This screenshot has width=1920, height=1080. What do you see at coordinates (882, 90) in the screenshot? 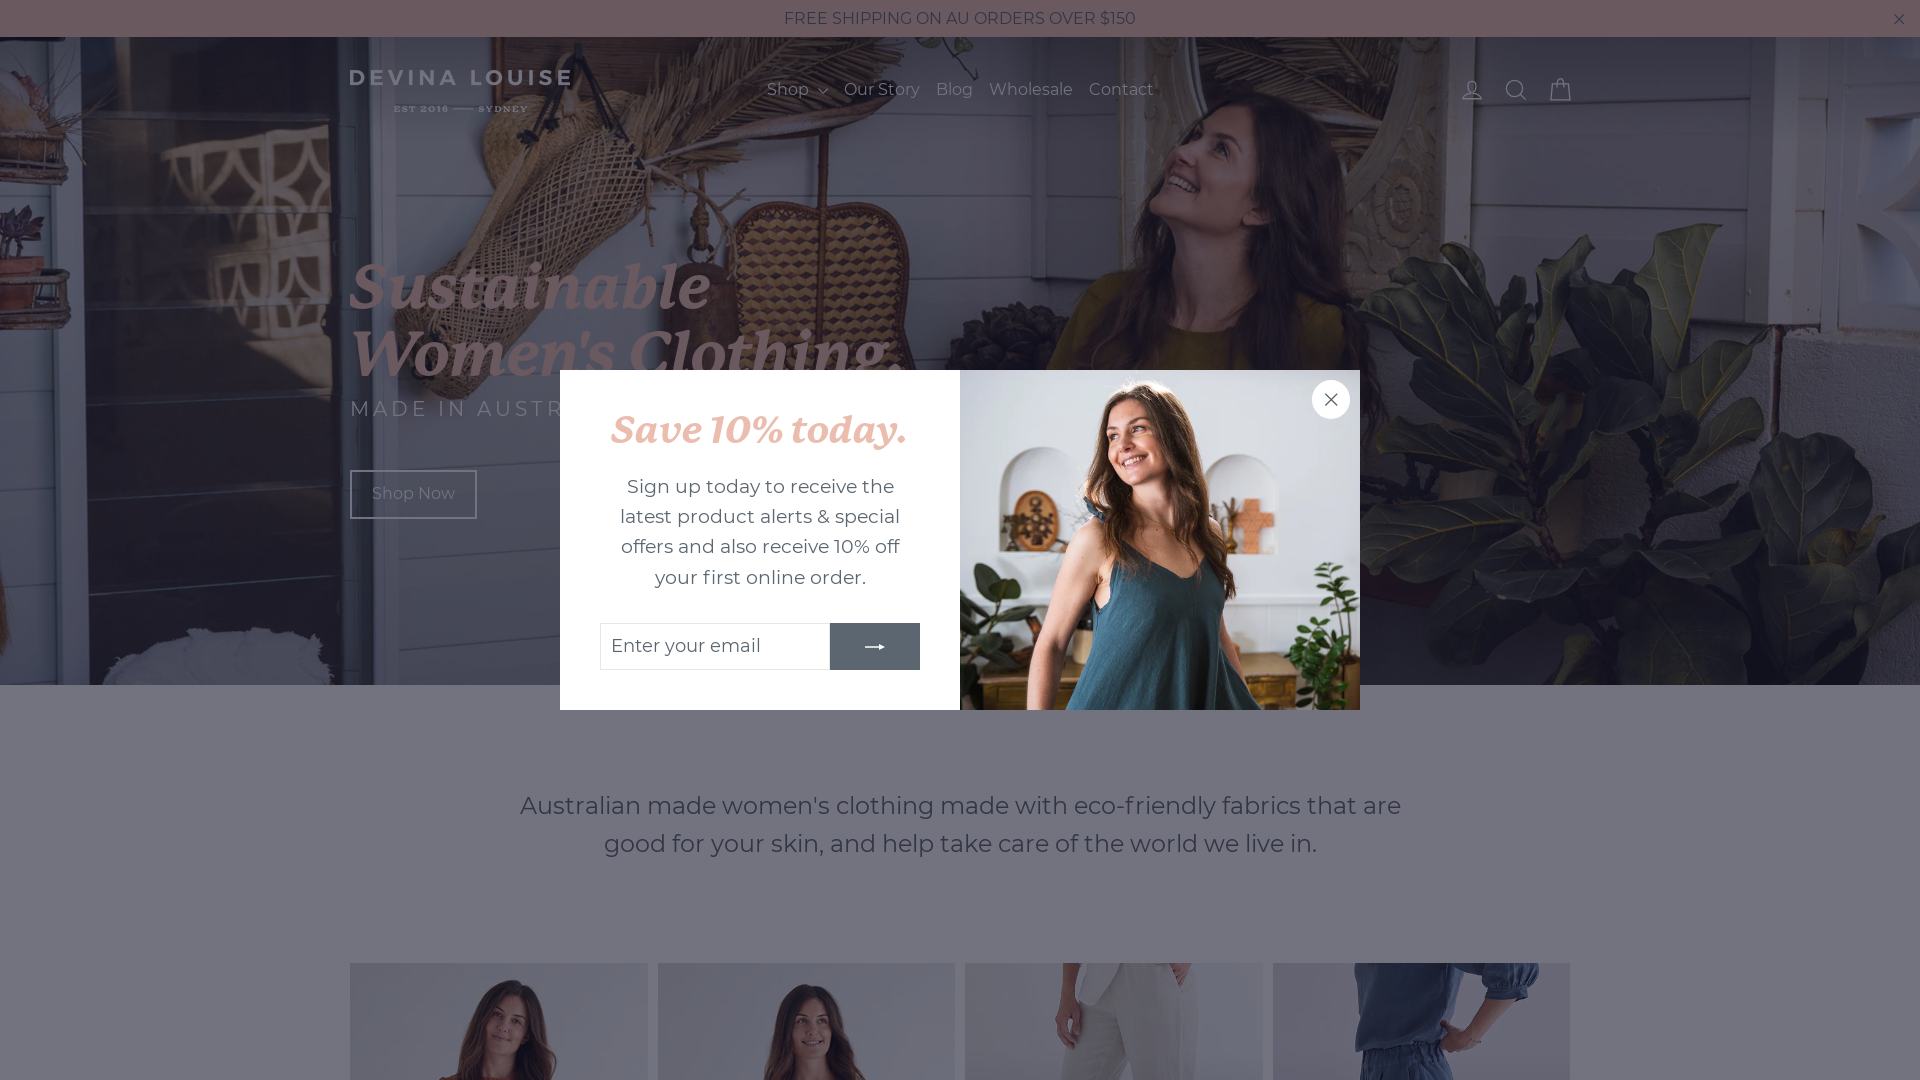
I see `Our Story` at bounding box center [882, 90].